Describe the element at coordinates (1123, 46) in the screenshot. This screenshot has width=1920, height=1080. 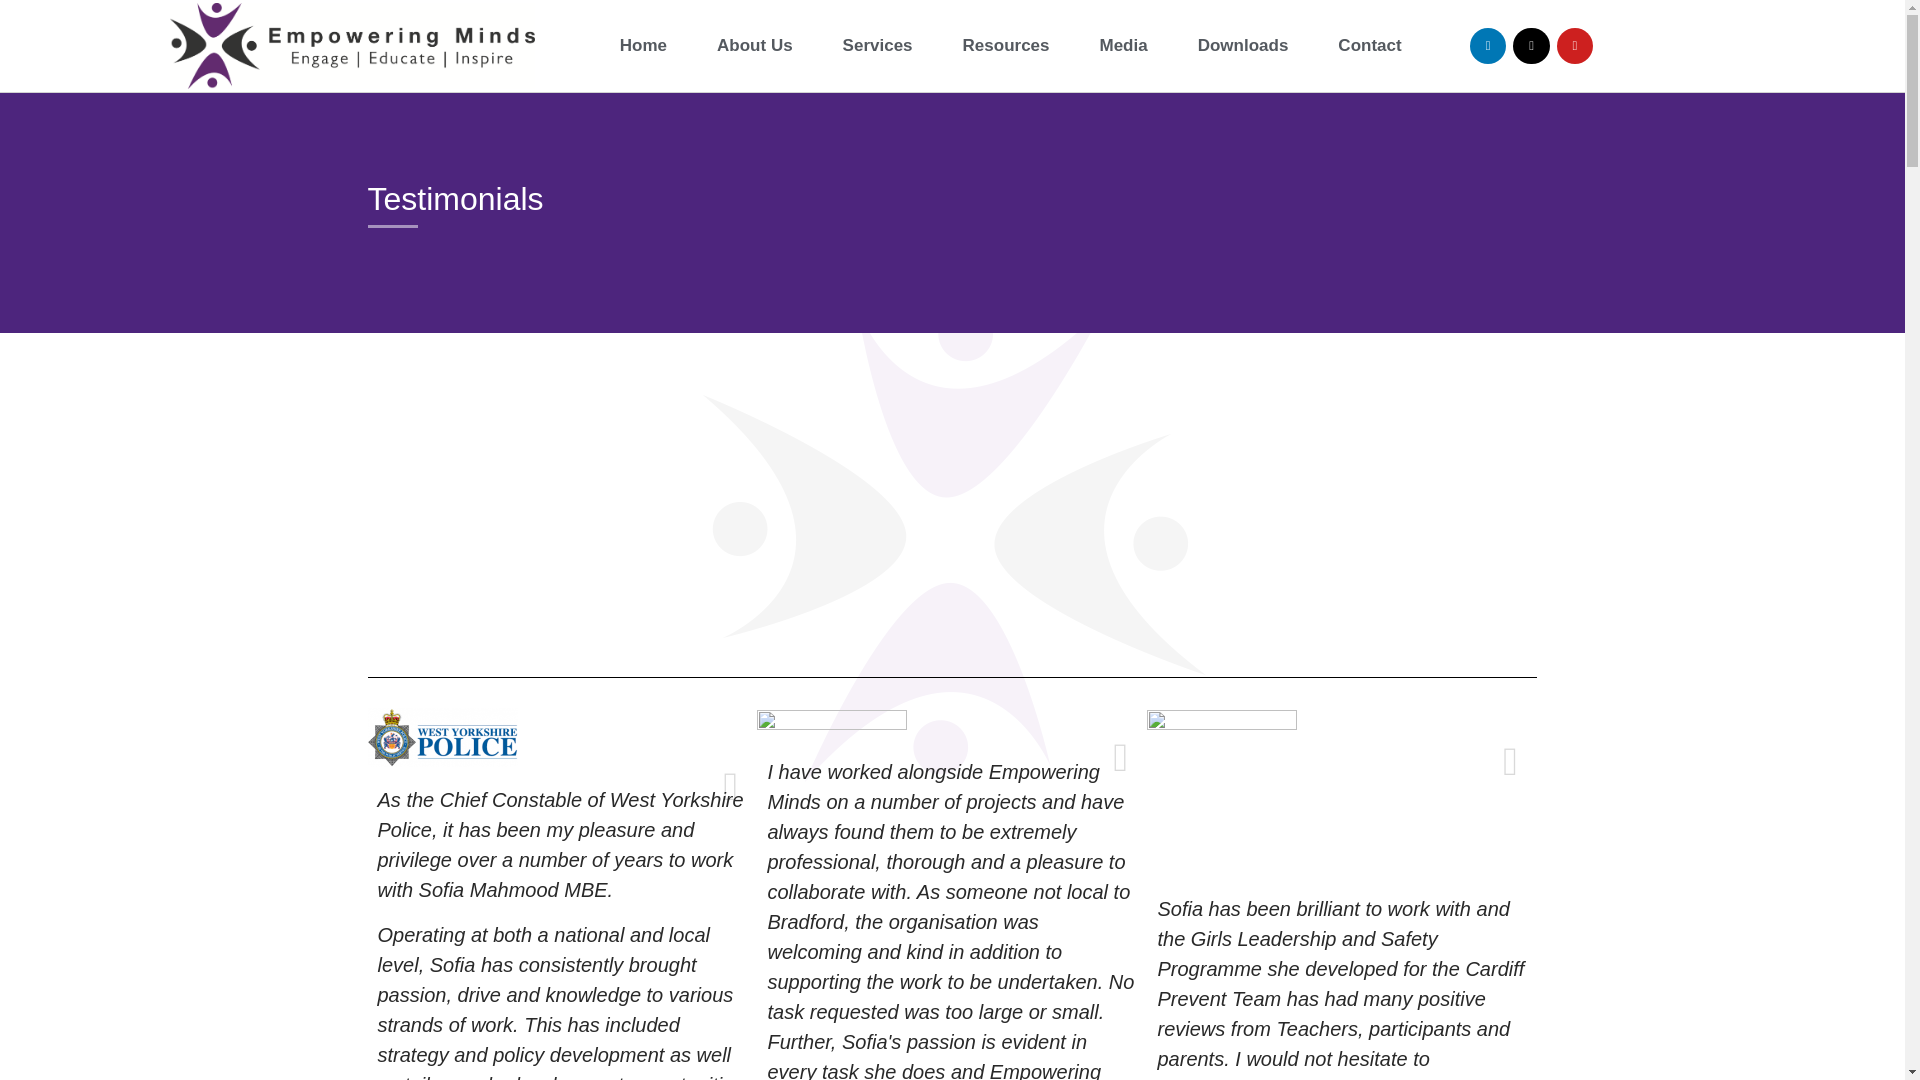
I see `Media` at that location.